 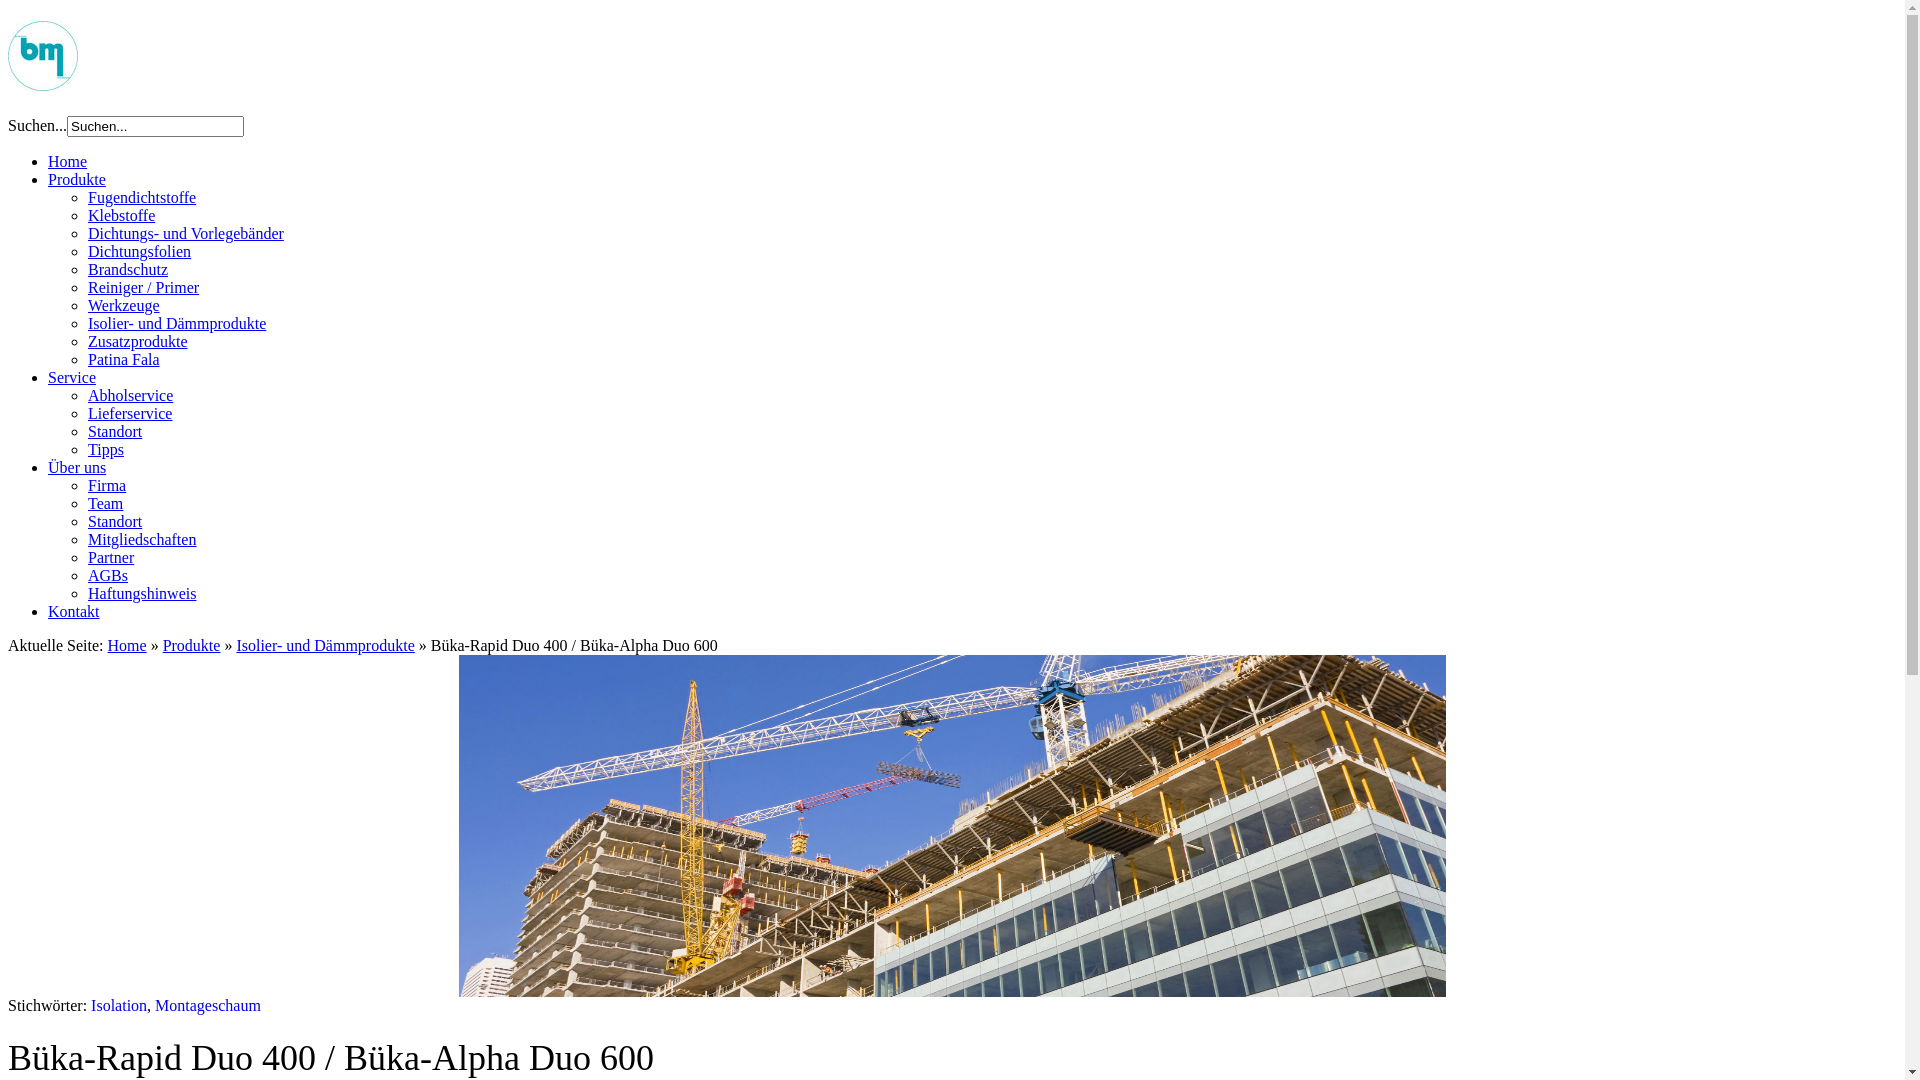 What do you see at coordinates (142, 540) in the screenshot?
I see `Mitgliedschaften` at bounding box center [142, 540].